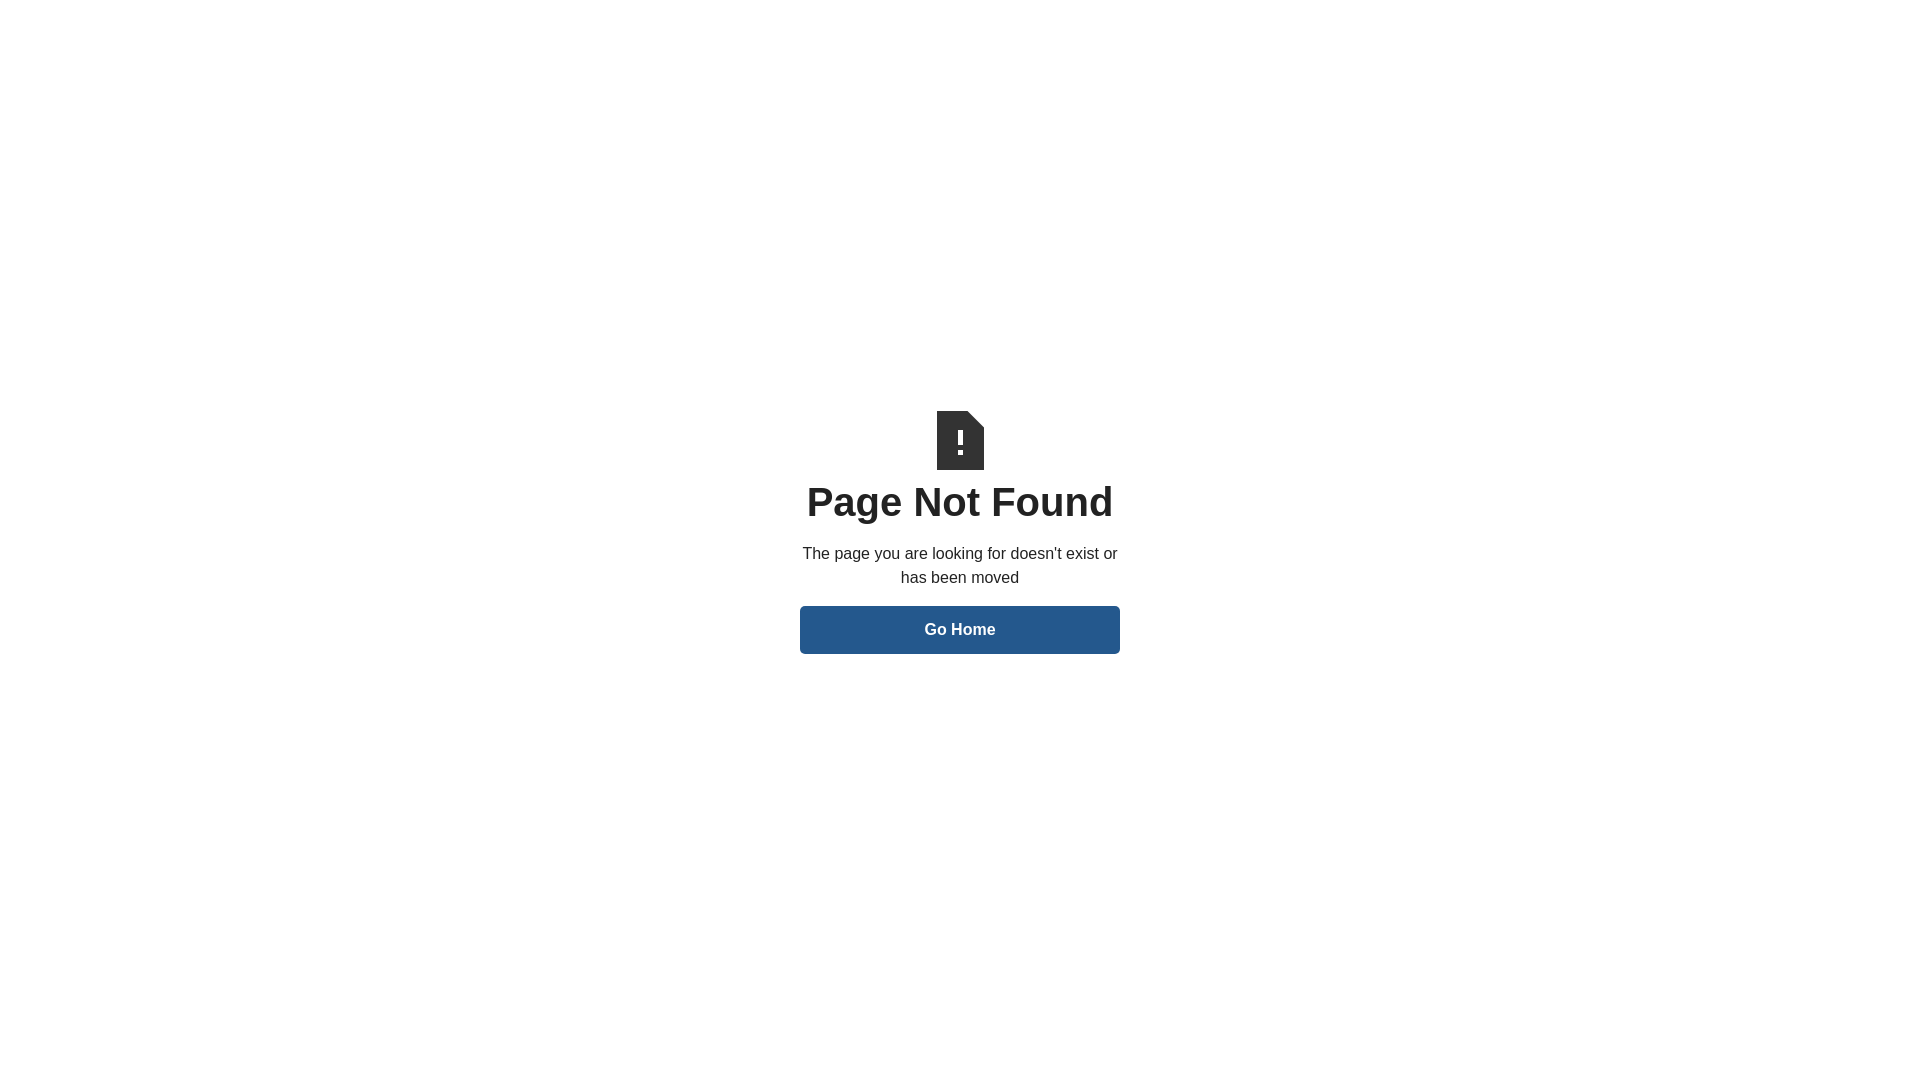 The width and height of the screenshot is (1920, 1080). Describe the element at coordinates (960, 630) in the screenshot. I see `Go Home` at that location.